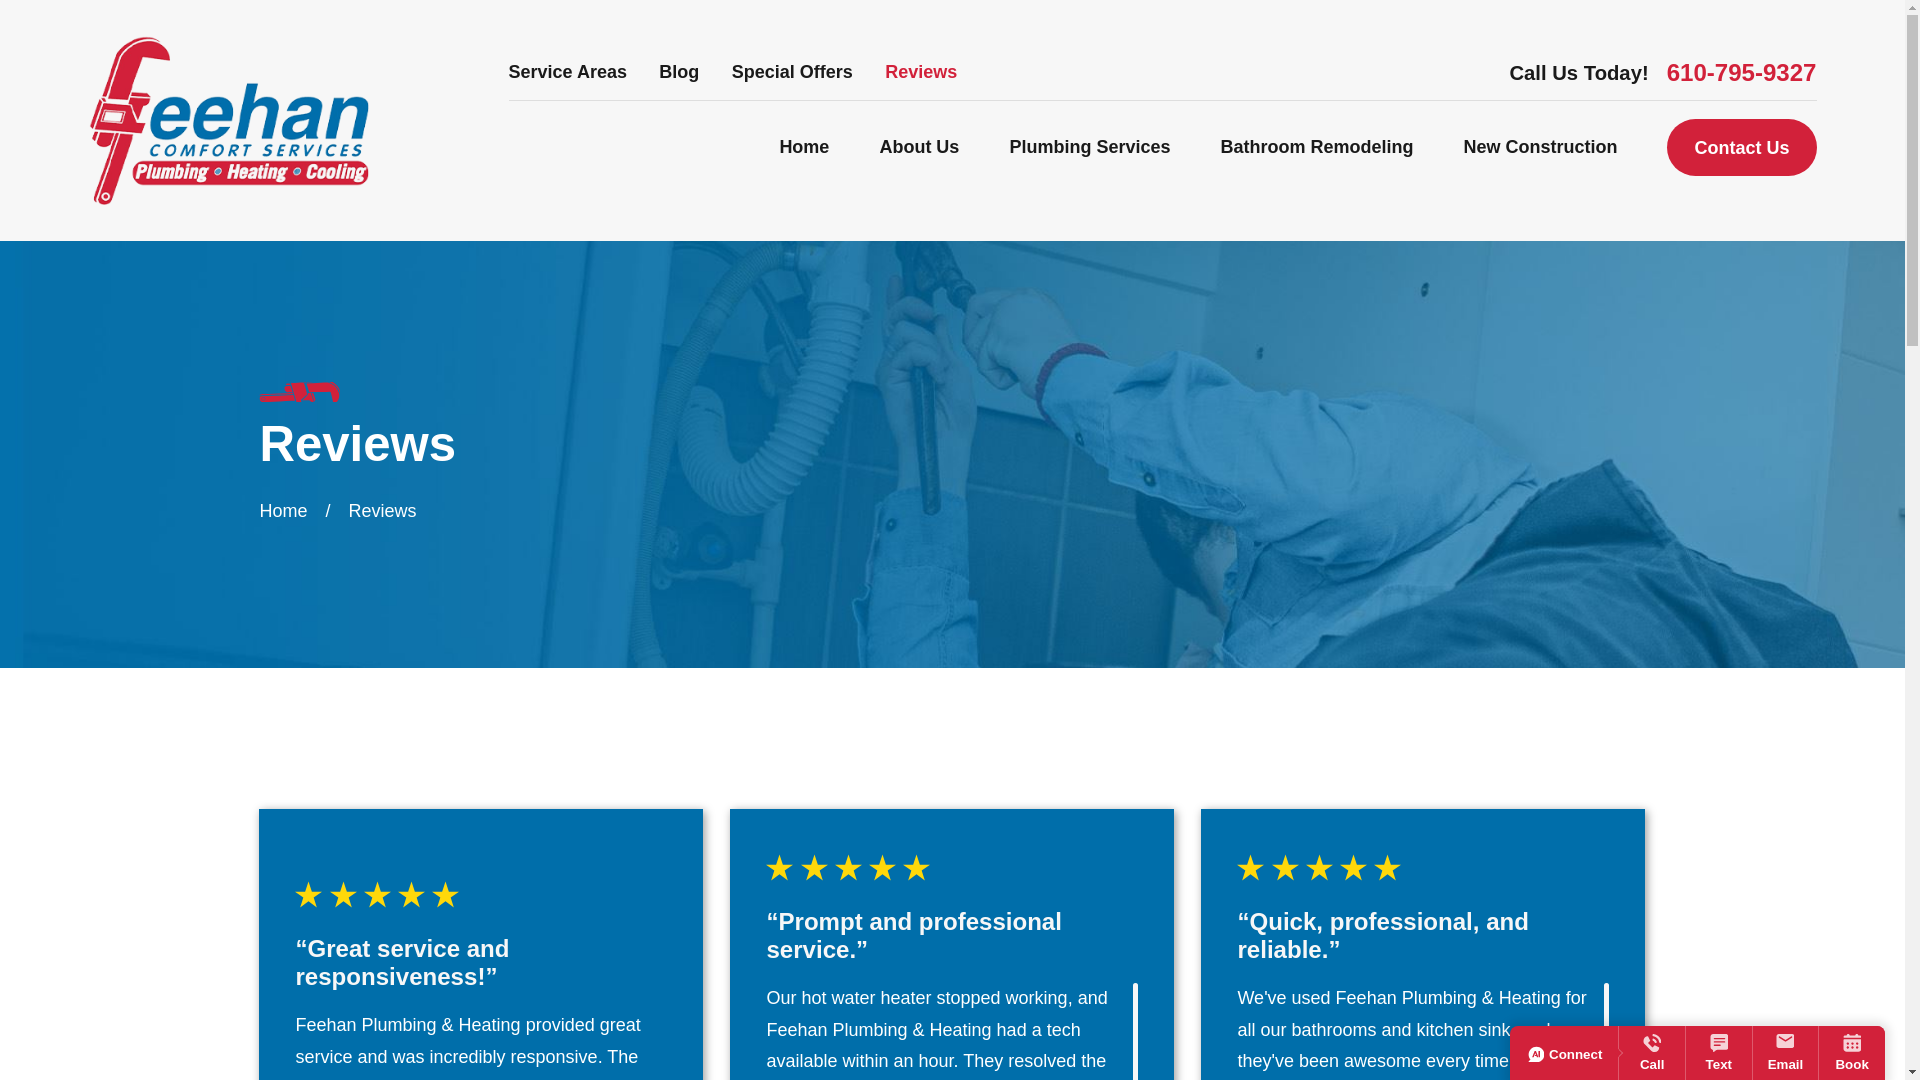 The height and width of the screenshot is (1080, 1920). I want to click on Reviews, so click(920, 72).